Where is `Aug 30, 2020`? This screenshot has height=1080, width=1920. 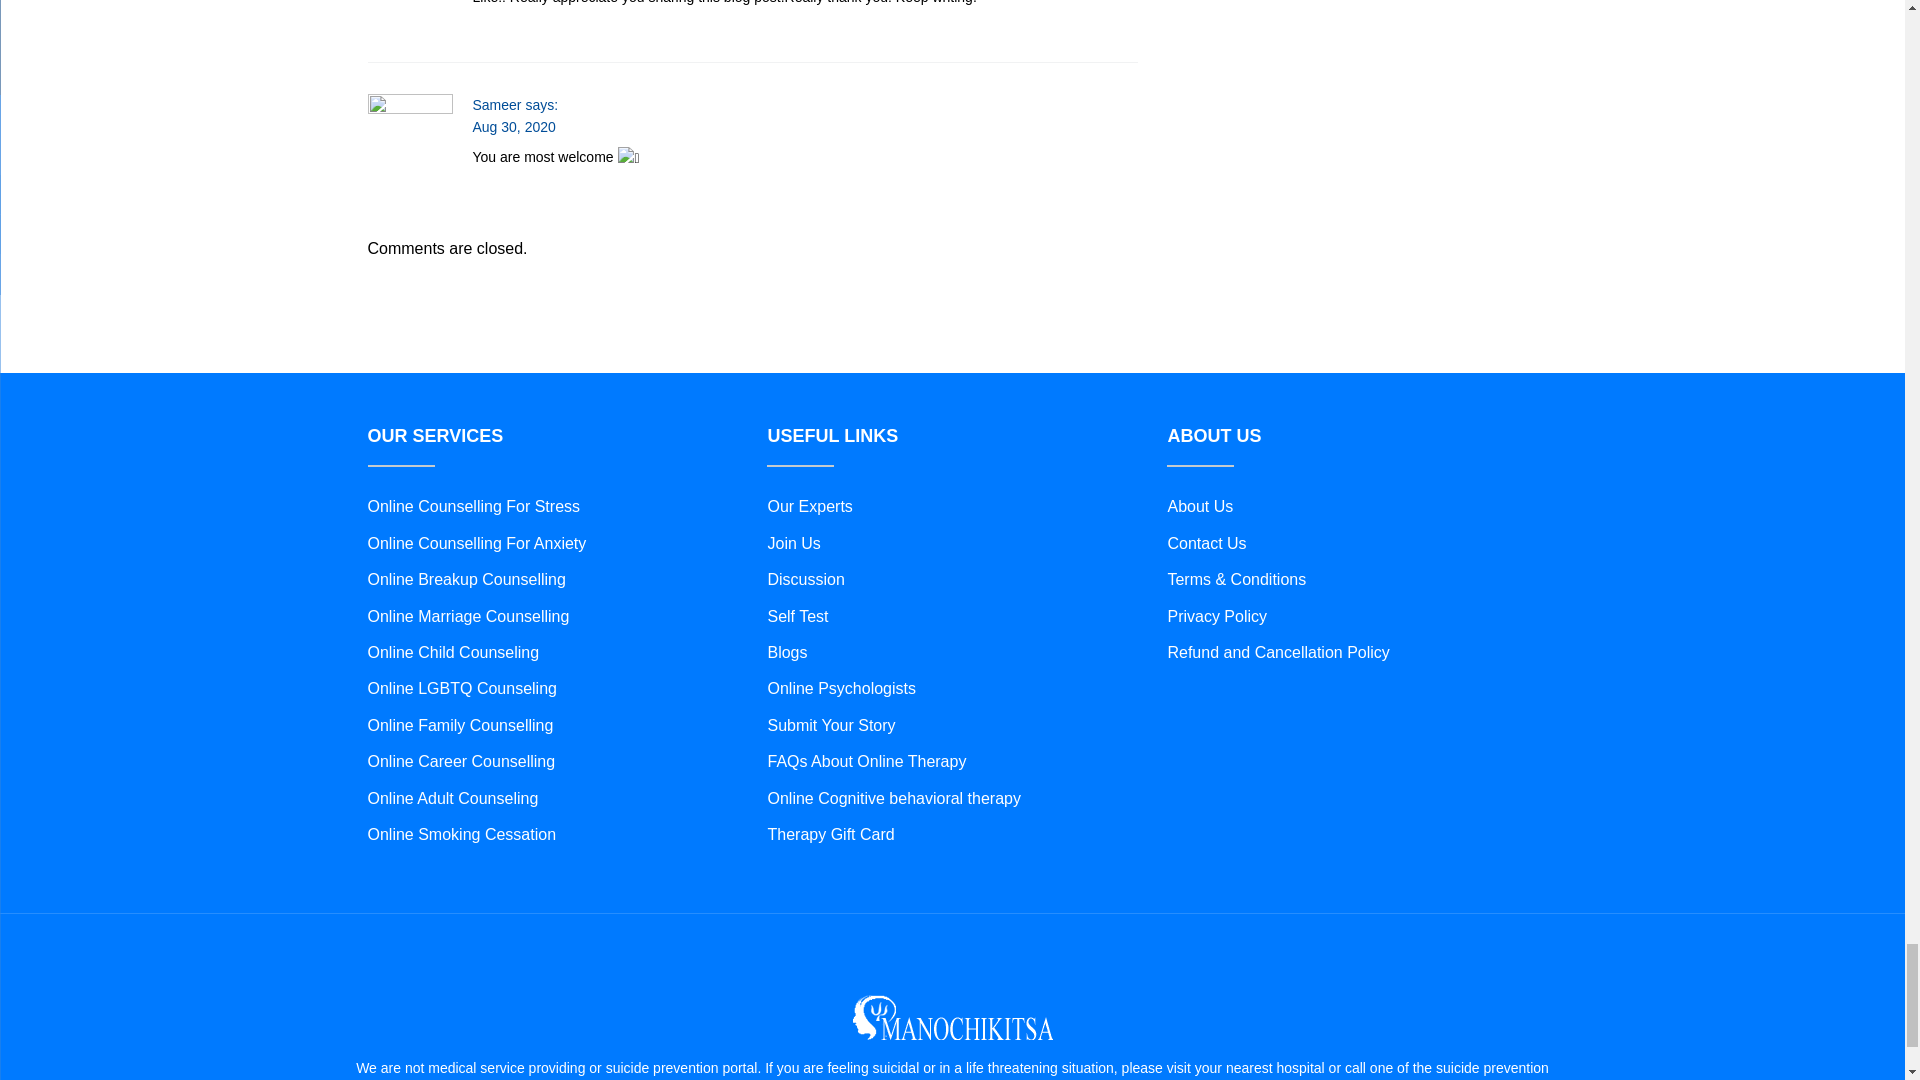
Aug 30, 2020 is located at coordinates (513, 126).